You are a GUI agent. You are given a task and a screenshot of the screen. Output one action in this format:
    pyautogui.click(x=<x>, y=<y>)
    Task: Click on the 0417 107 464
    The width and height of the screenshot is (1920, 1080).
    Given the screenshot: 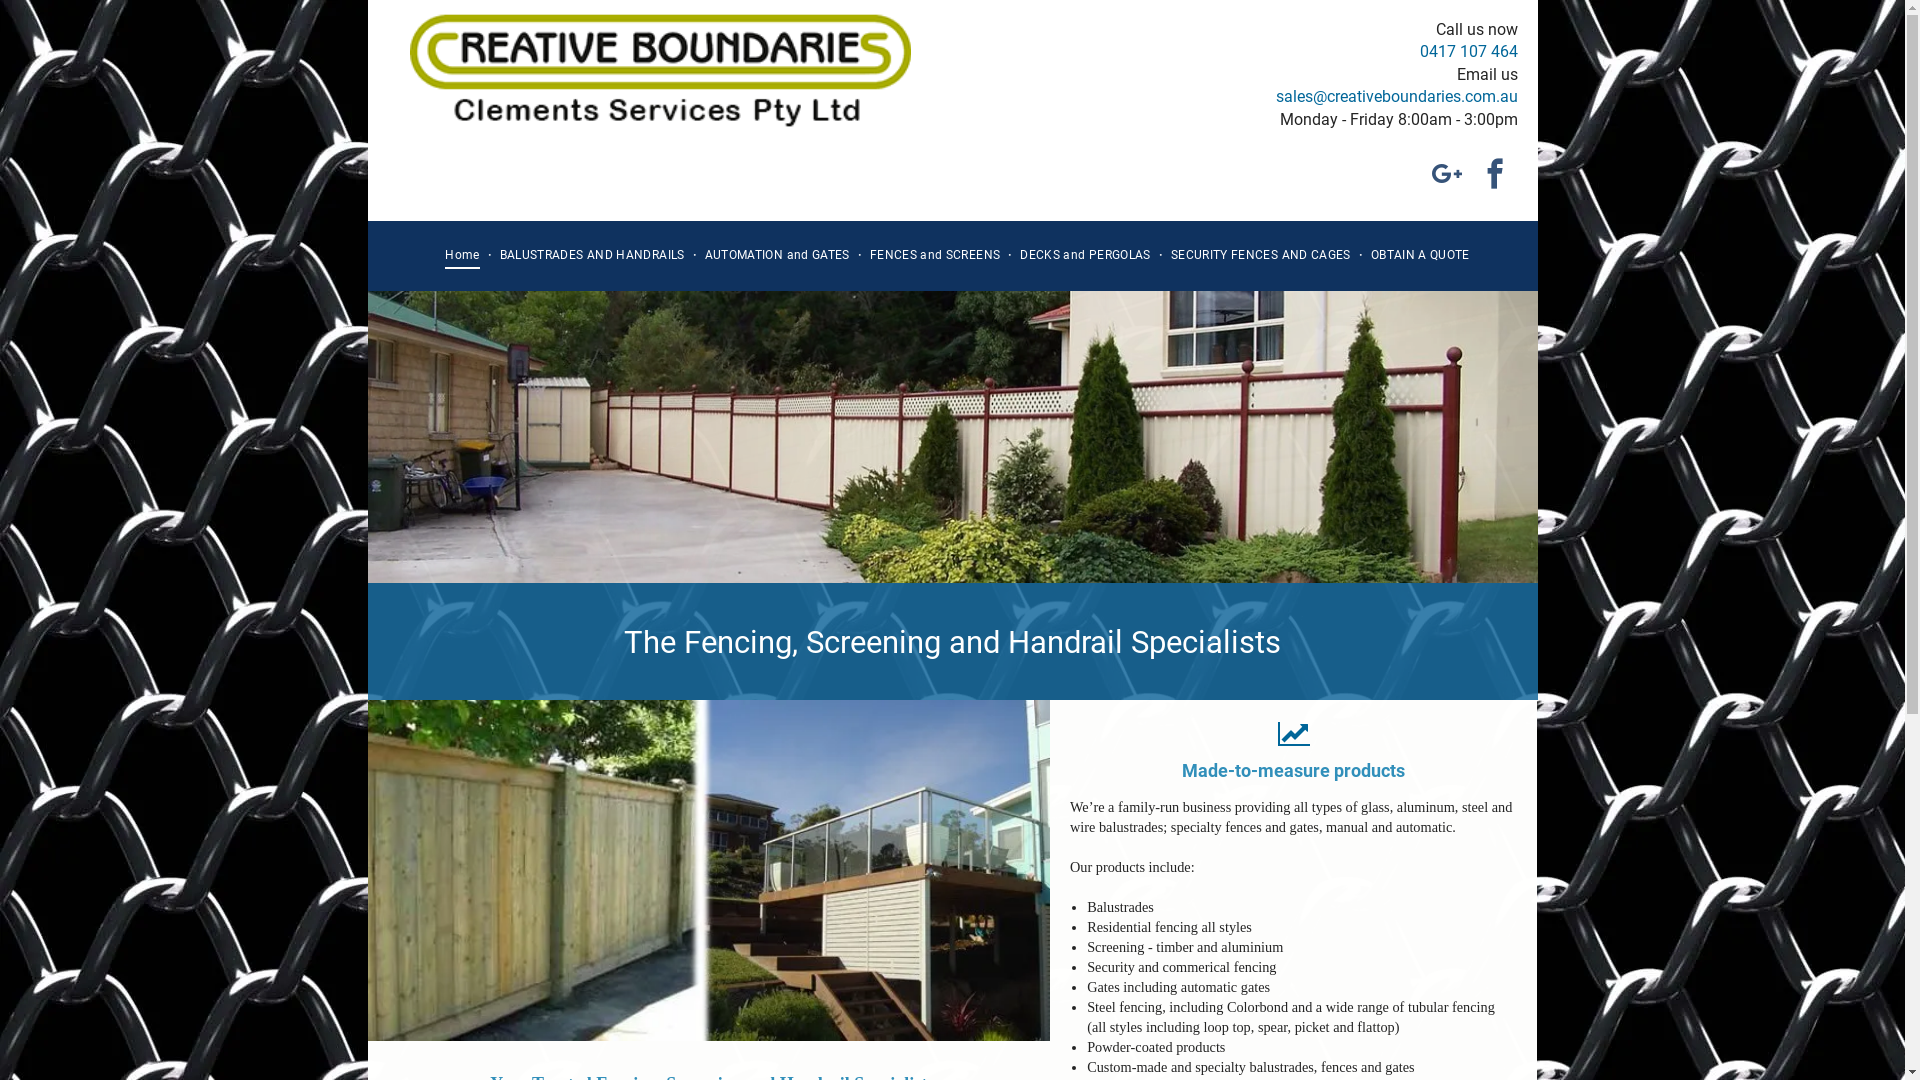 What is the action you would take?
    pyautogui.click(x=1469, y=52)
    